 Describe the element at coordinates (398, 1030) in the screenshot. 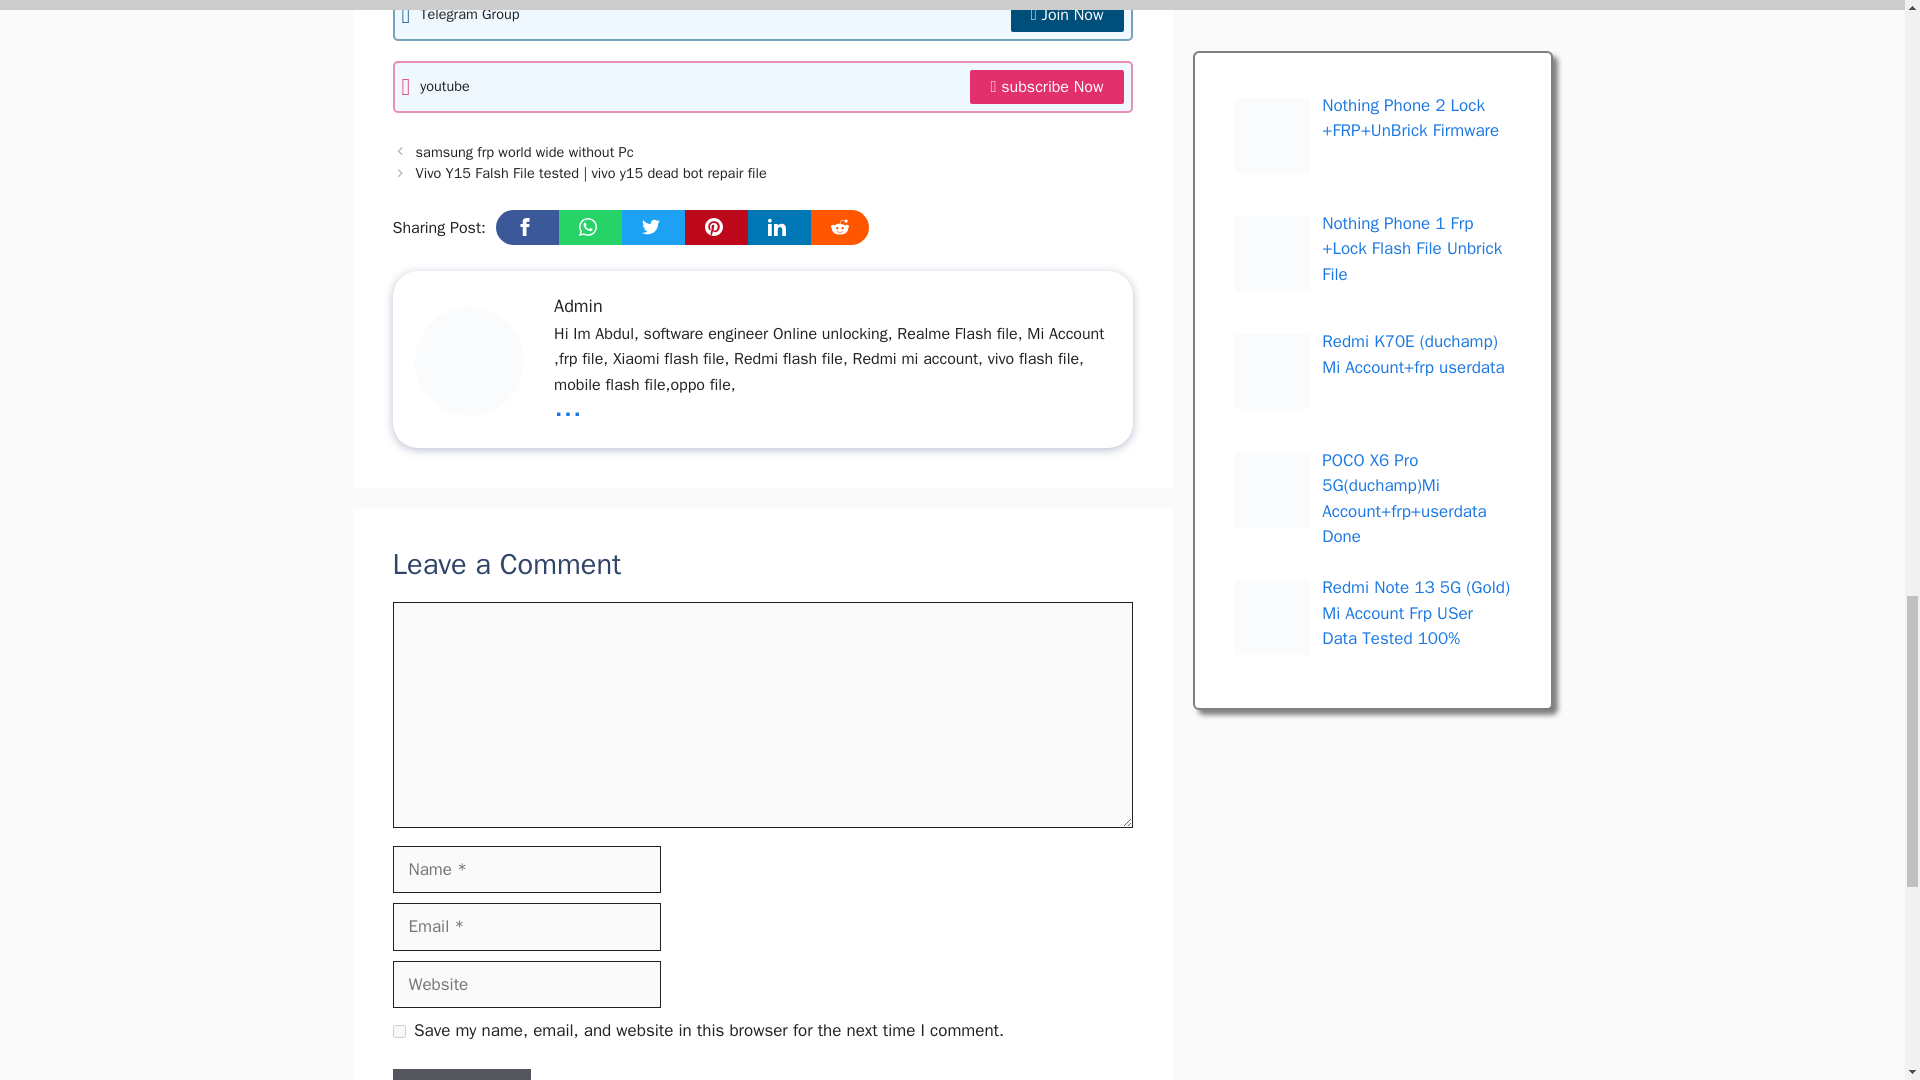

I see `yes` at that location.